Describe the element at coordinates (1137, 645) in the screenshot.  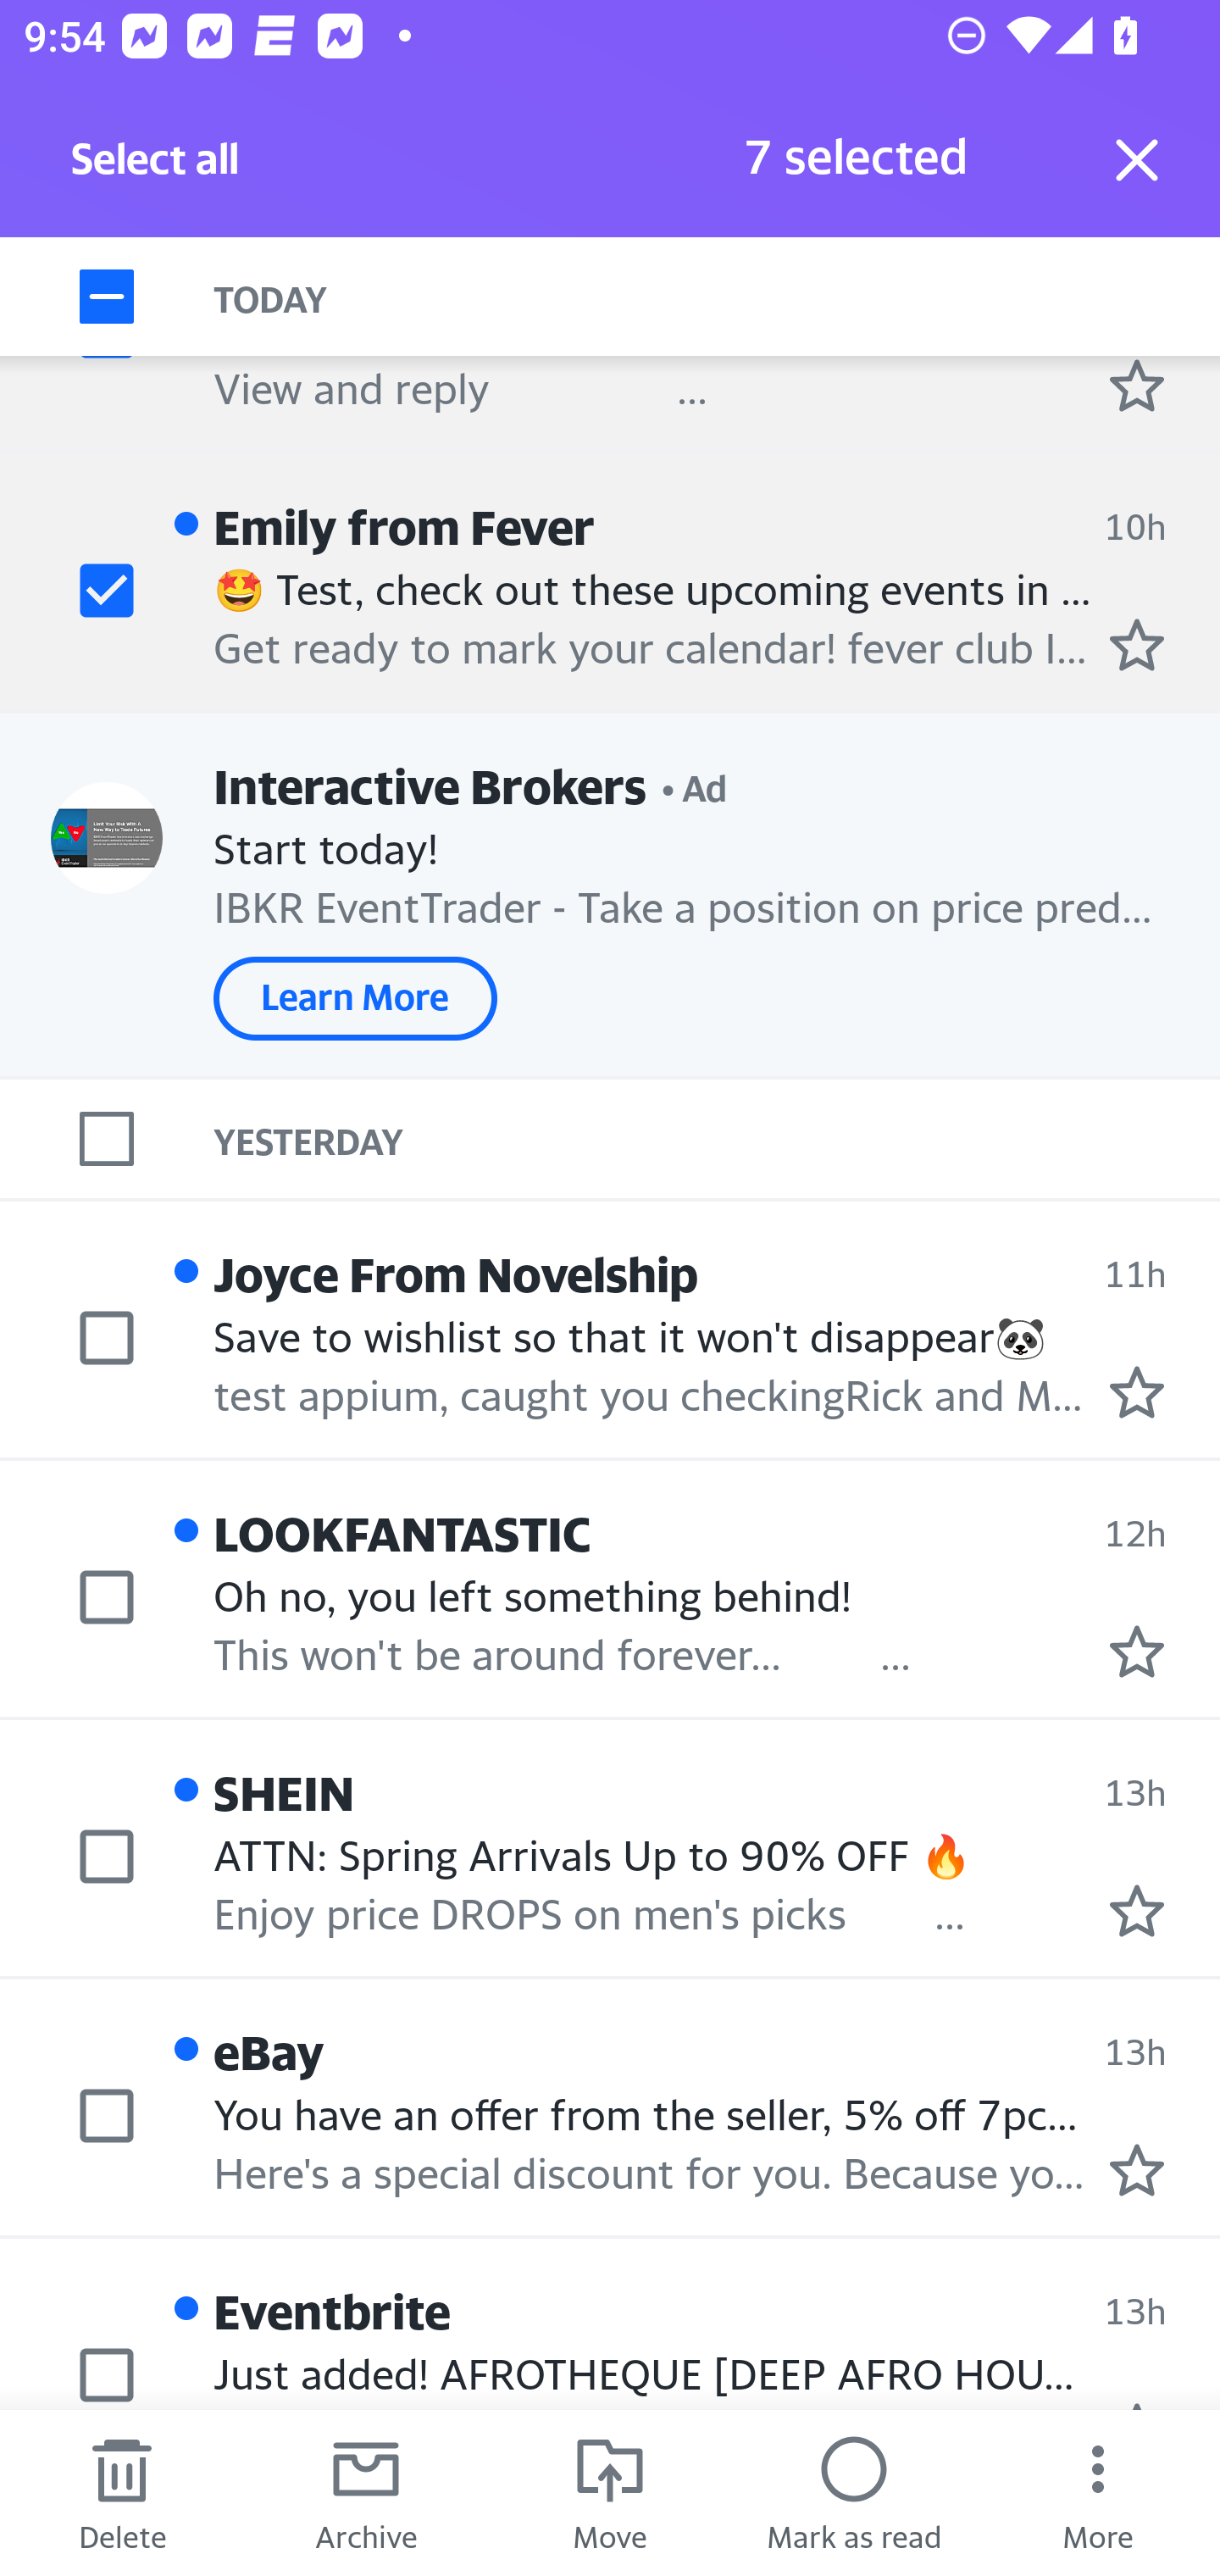
I see `Mark as starred.` at that location.